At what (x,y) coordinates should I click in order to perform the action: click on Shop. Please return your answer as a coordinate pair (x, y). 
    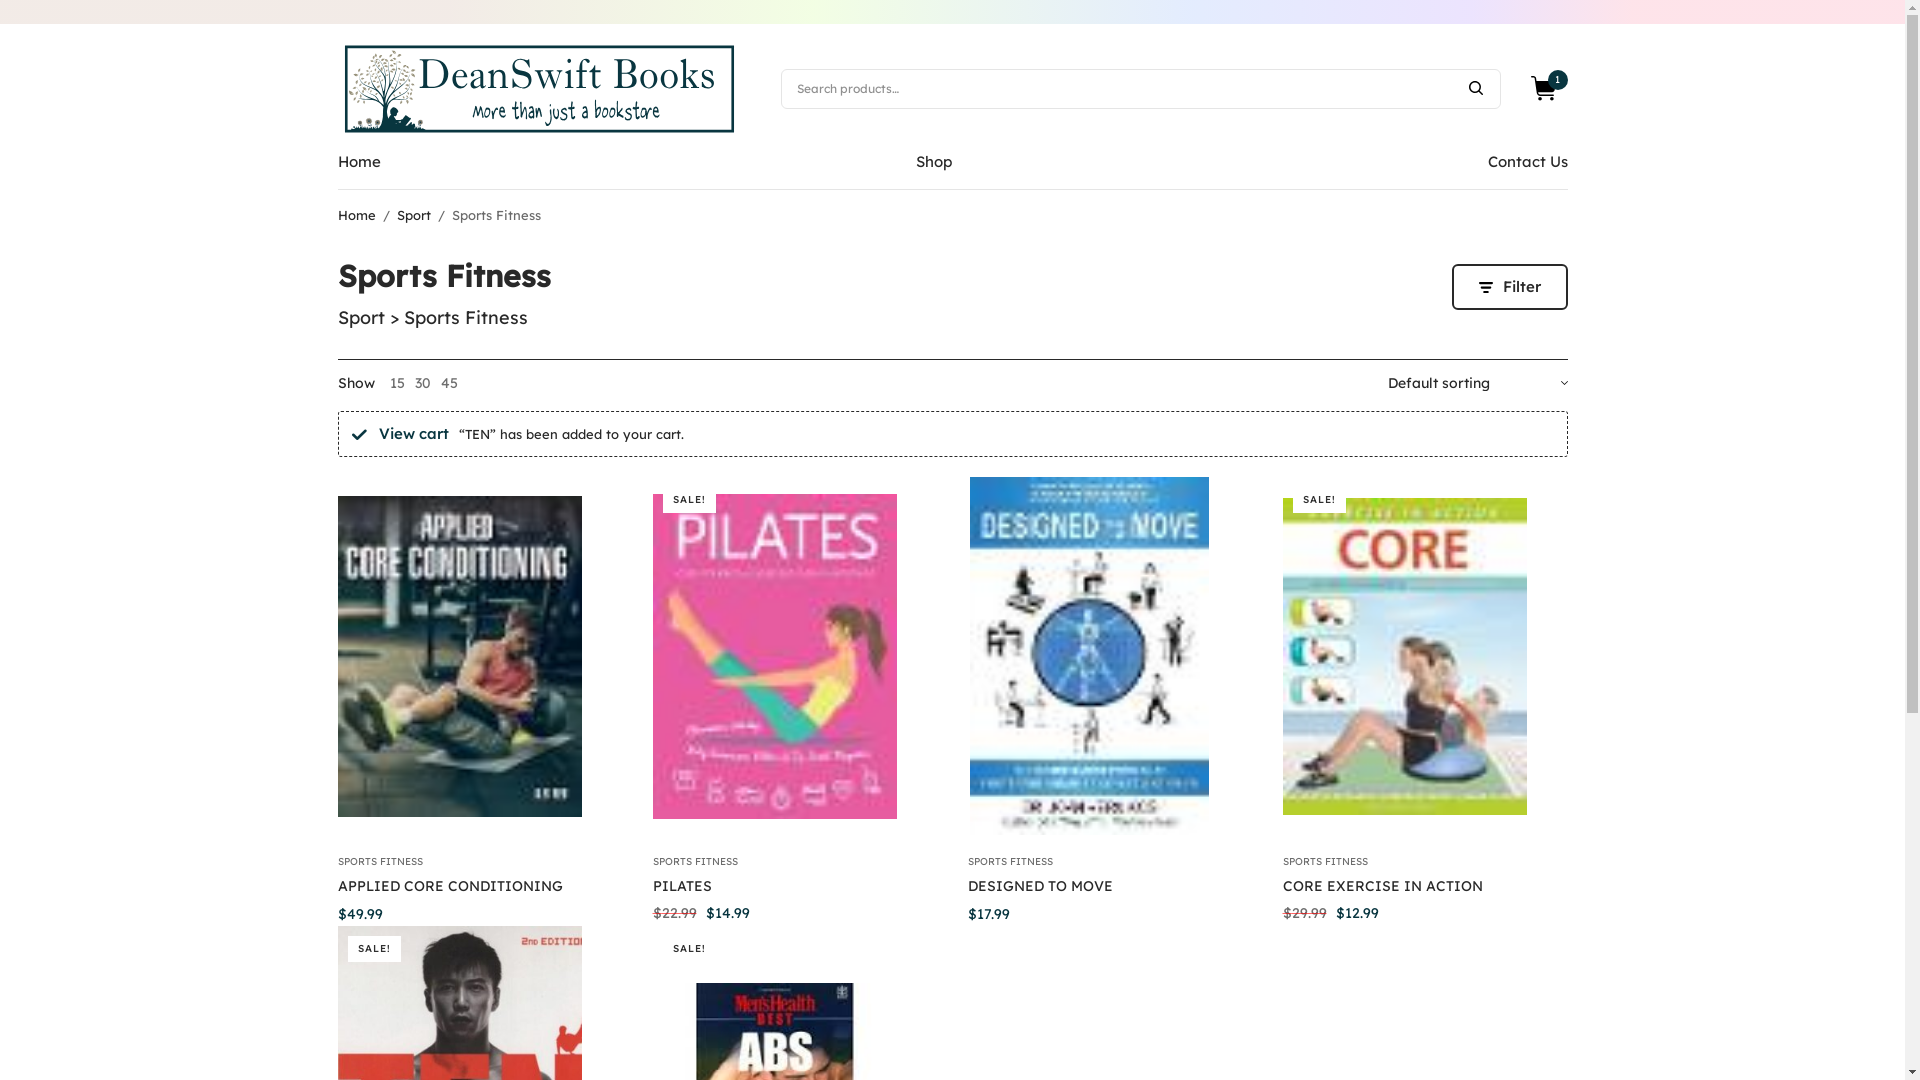
    Looking at the image, I should click on (934, 162).